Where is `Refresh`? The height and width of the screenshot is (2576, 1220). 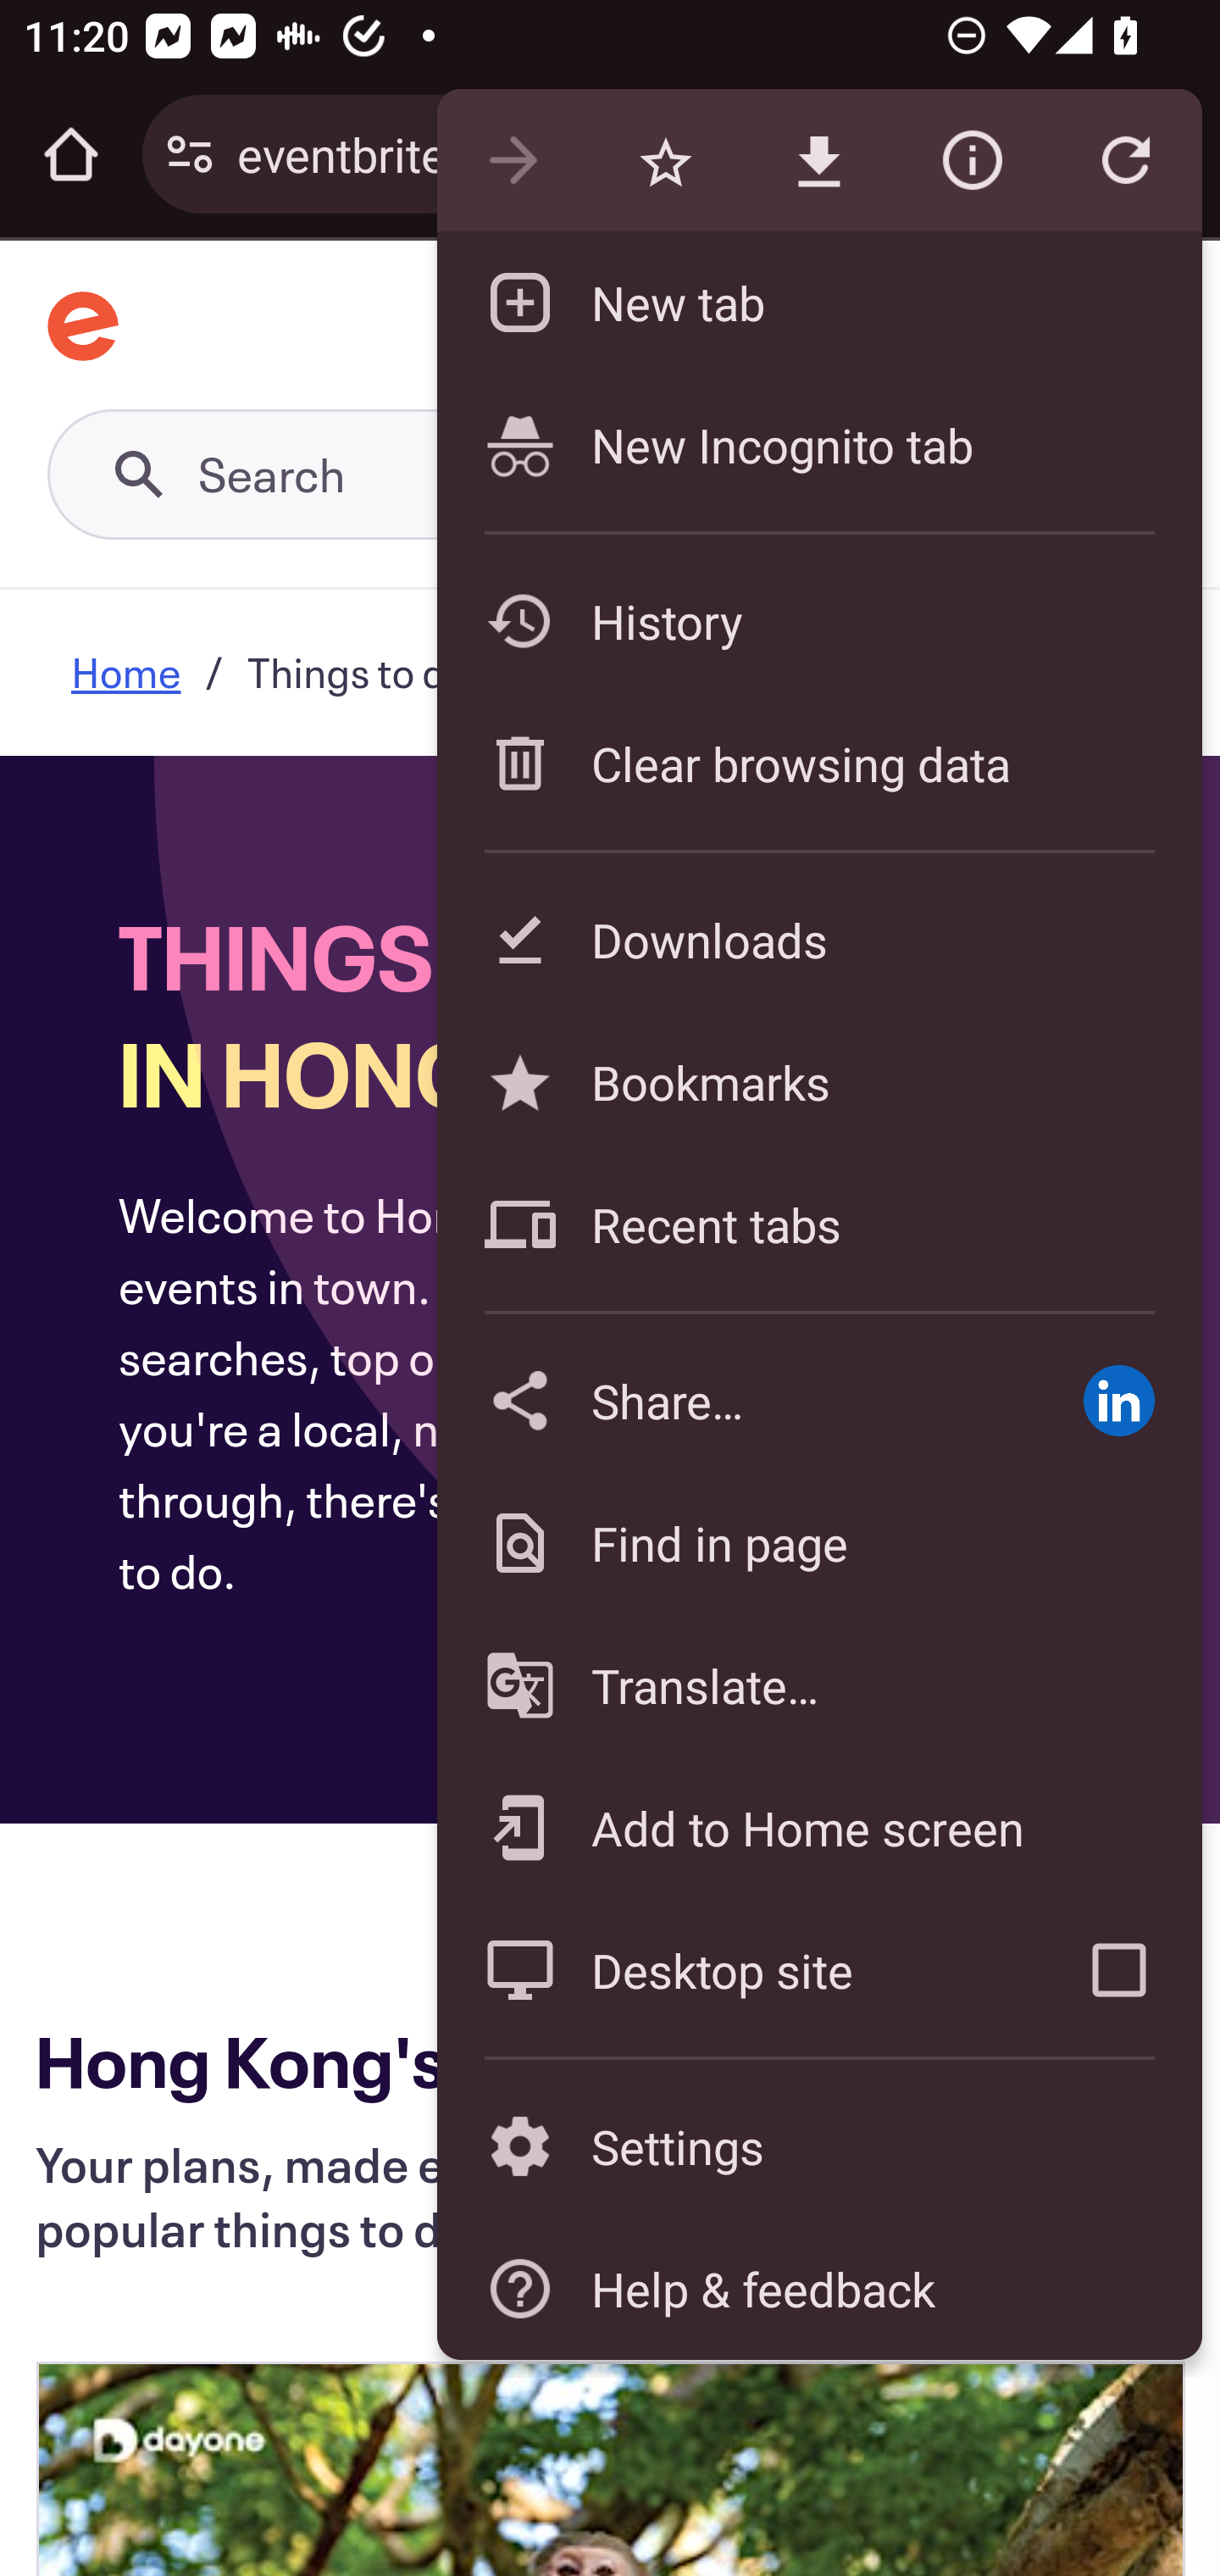
Refresh is located at coordinates (1125, 161).